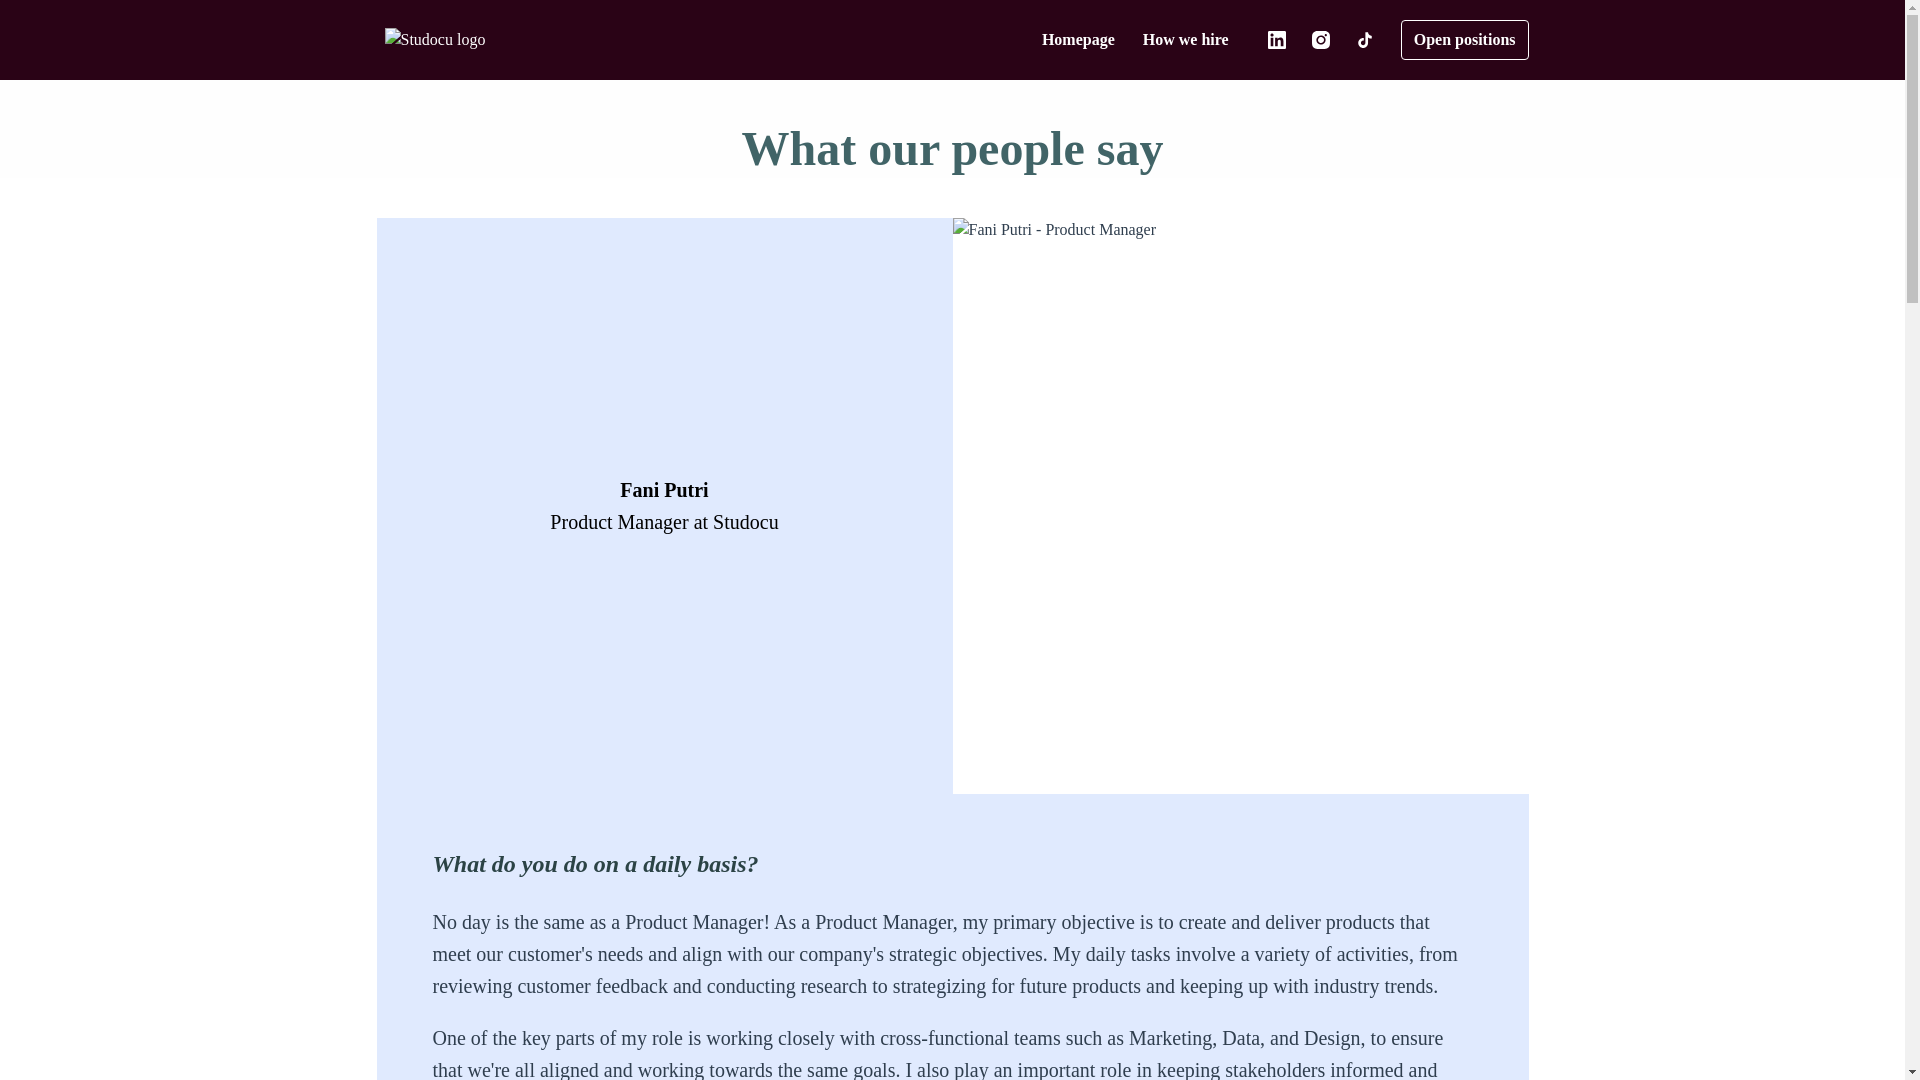  I want to click on Homepage, so click(1078, 40).